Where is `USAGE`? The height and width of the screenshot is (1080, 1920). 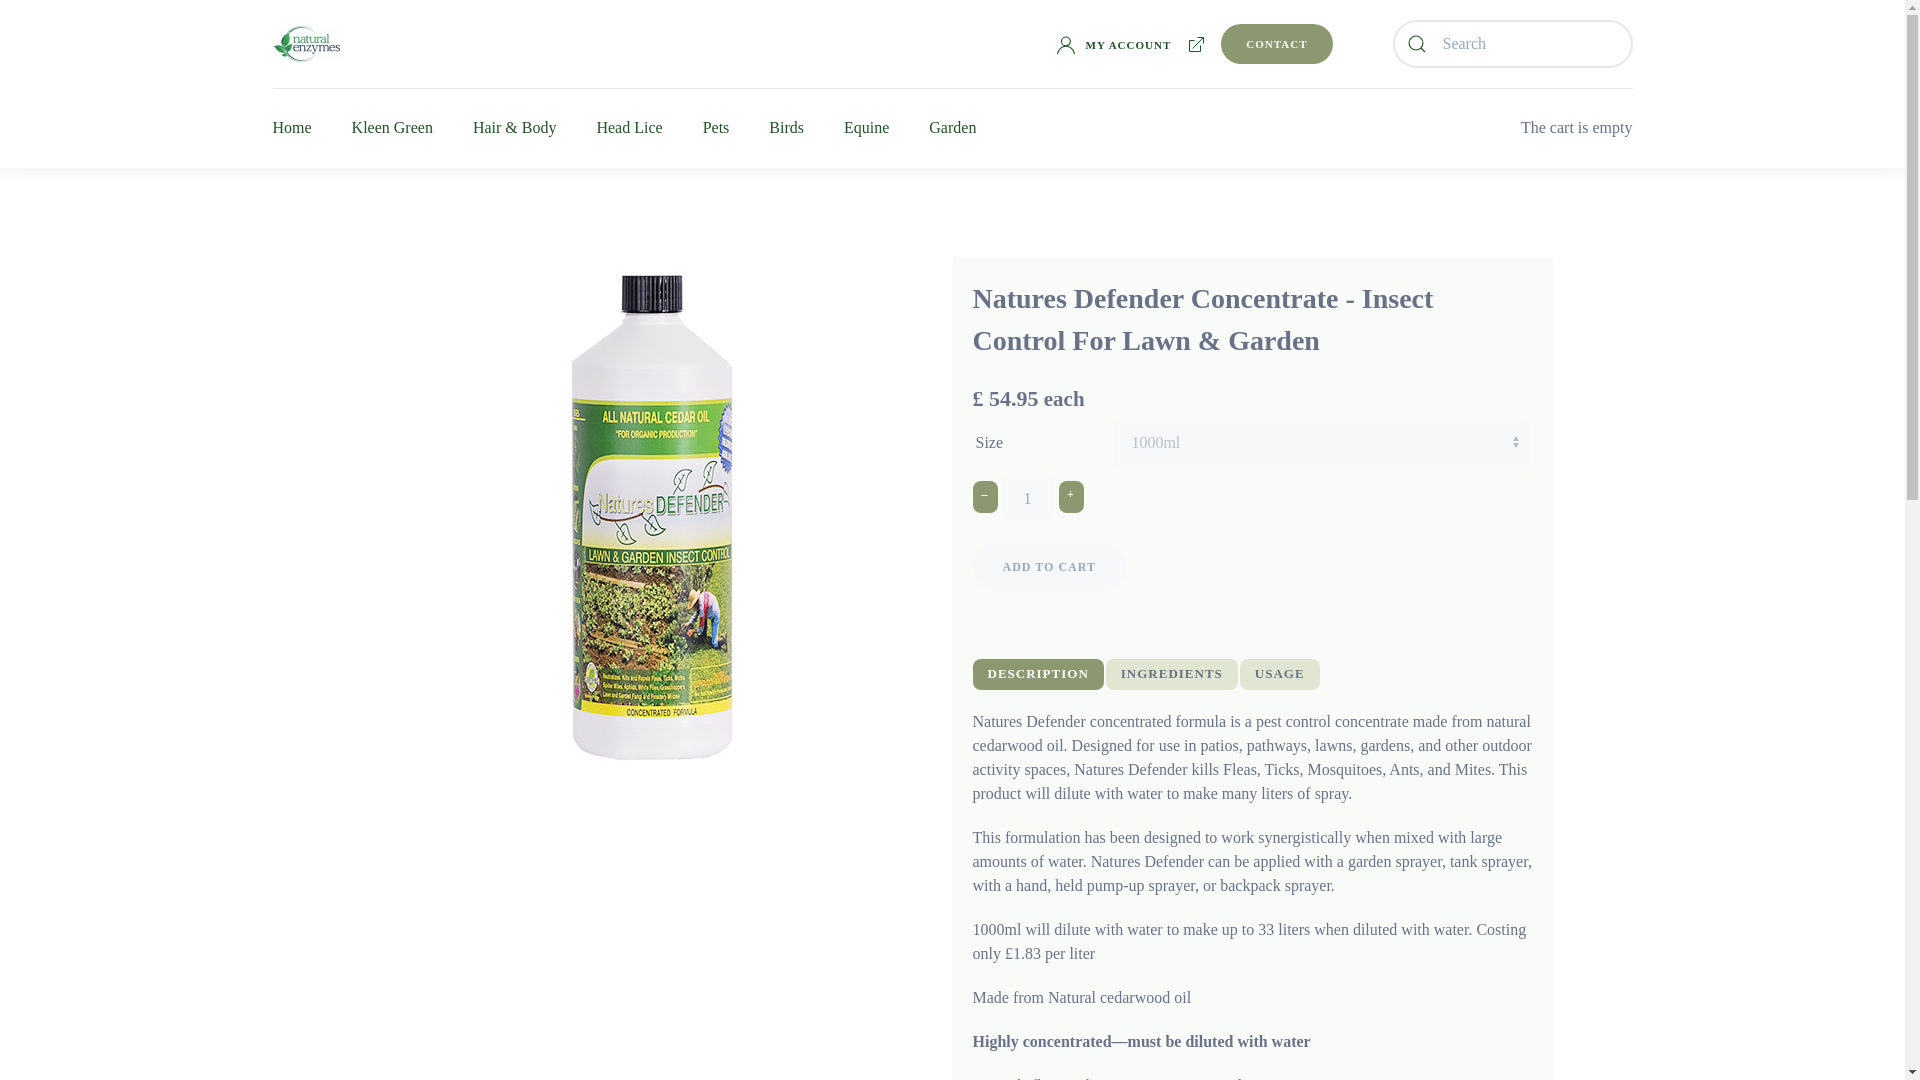
USAGE is located at coordinates (1280, 674).